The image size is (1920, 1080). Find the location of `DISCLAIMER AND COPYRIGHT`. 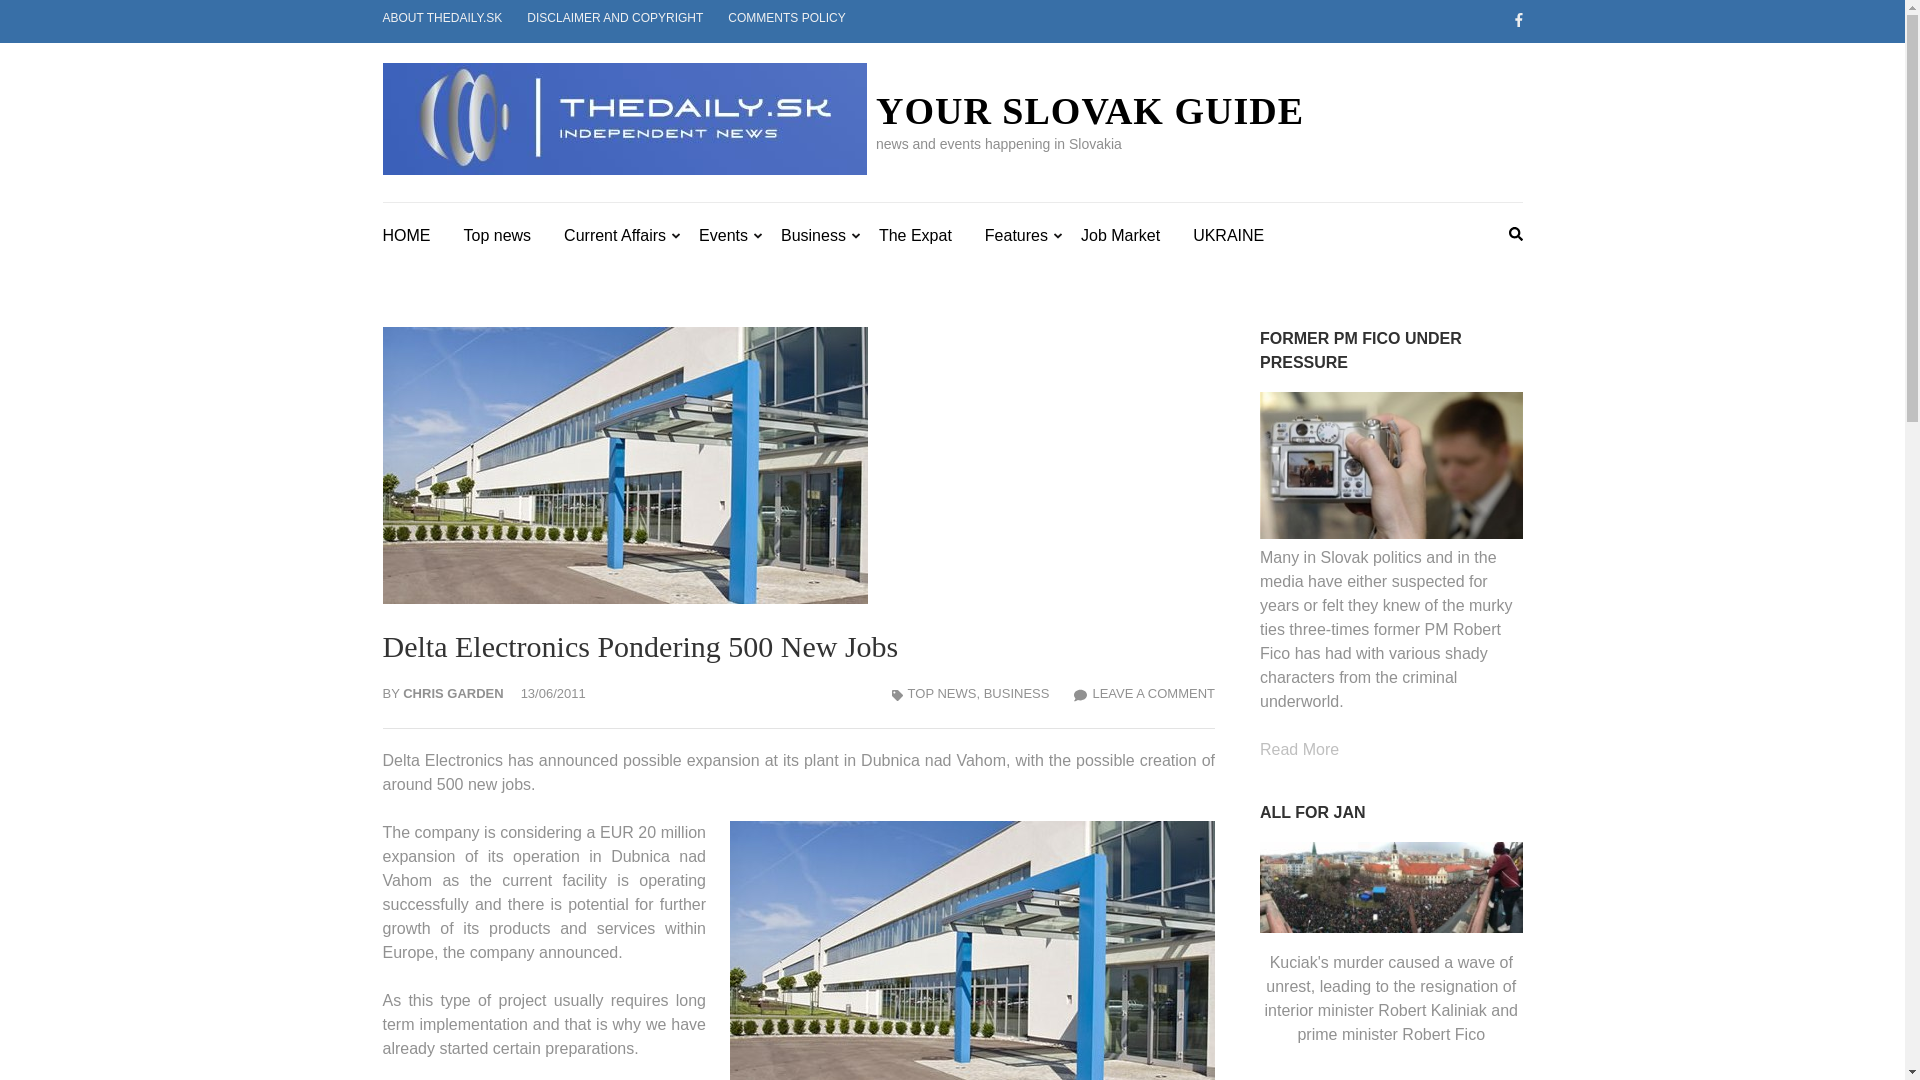

DISCLAIMER AND COPYRIGHT is located at coordinates (614, 17).